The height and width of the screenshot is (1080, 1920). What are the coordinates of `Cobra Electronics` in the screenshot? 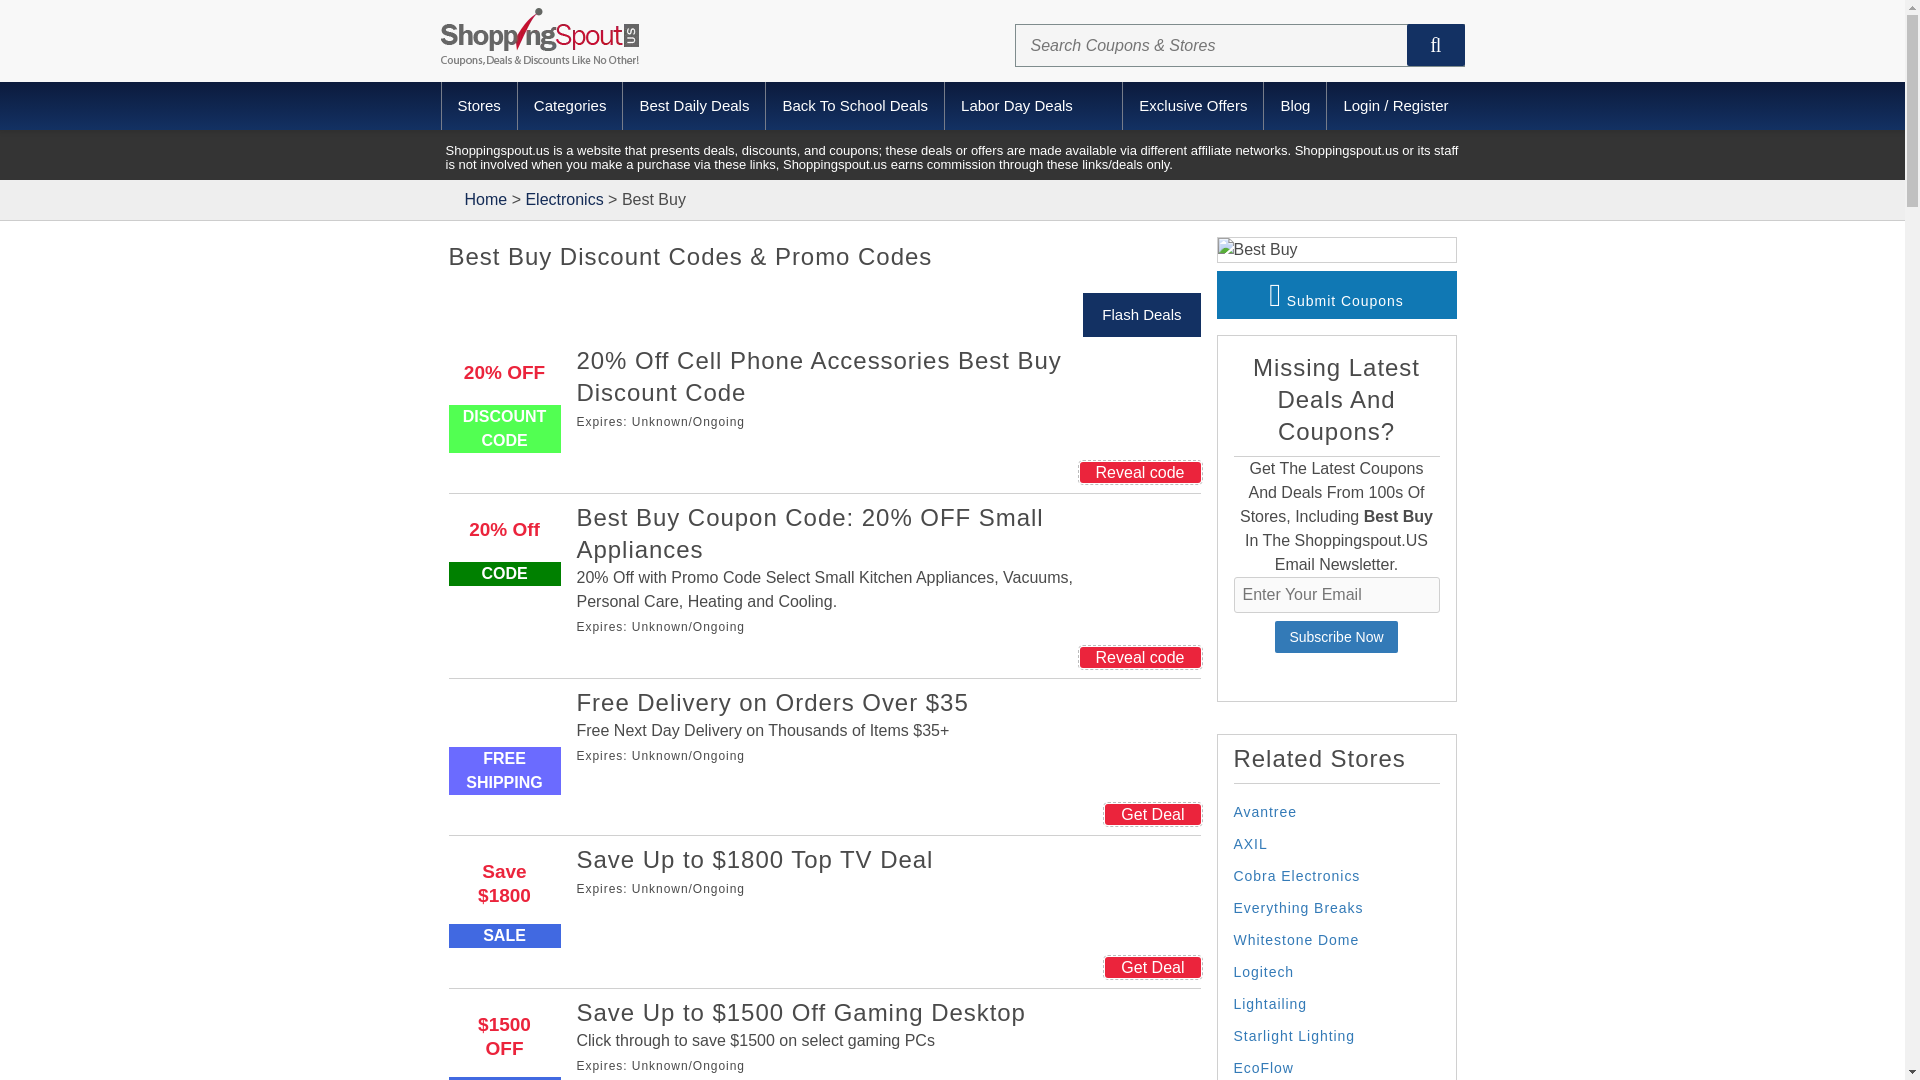 It's located at (1298, 876).